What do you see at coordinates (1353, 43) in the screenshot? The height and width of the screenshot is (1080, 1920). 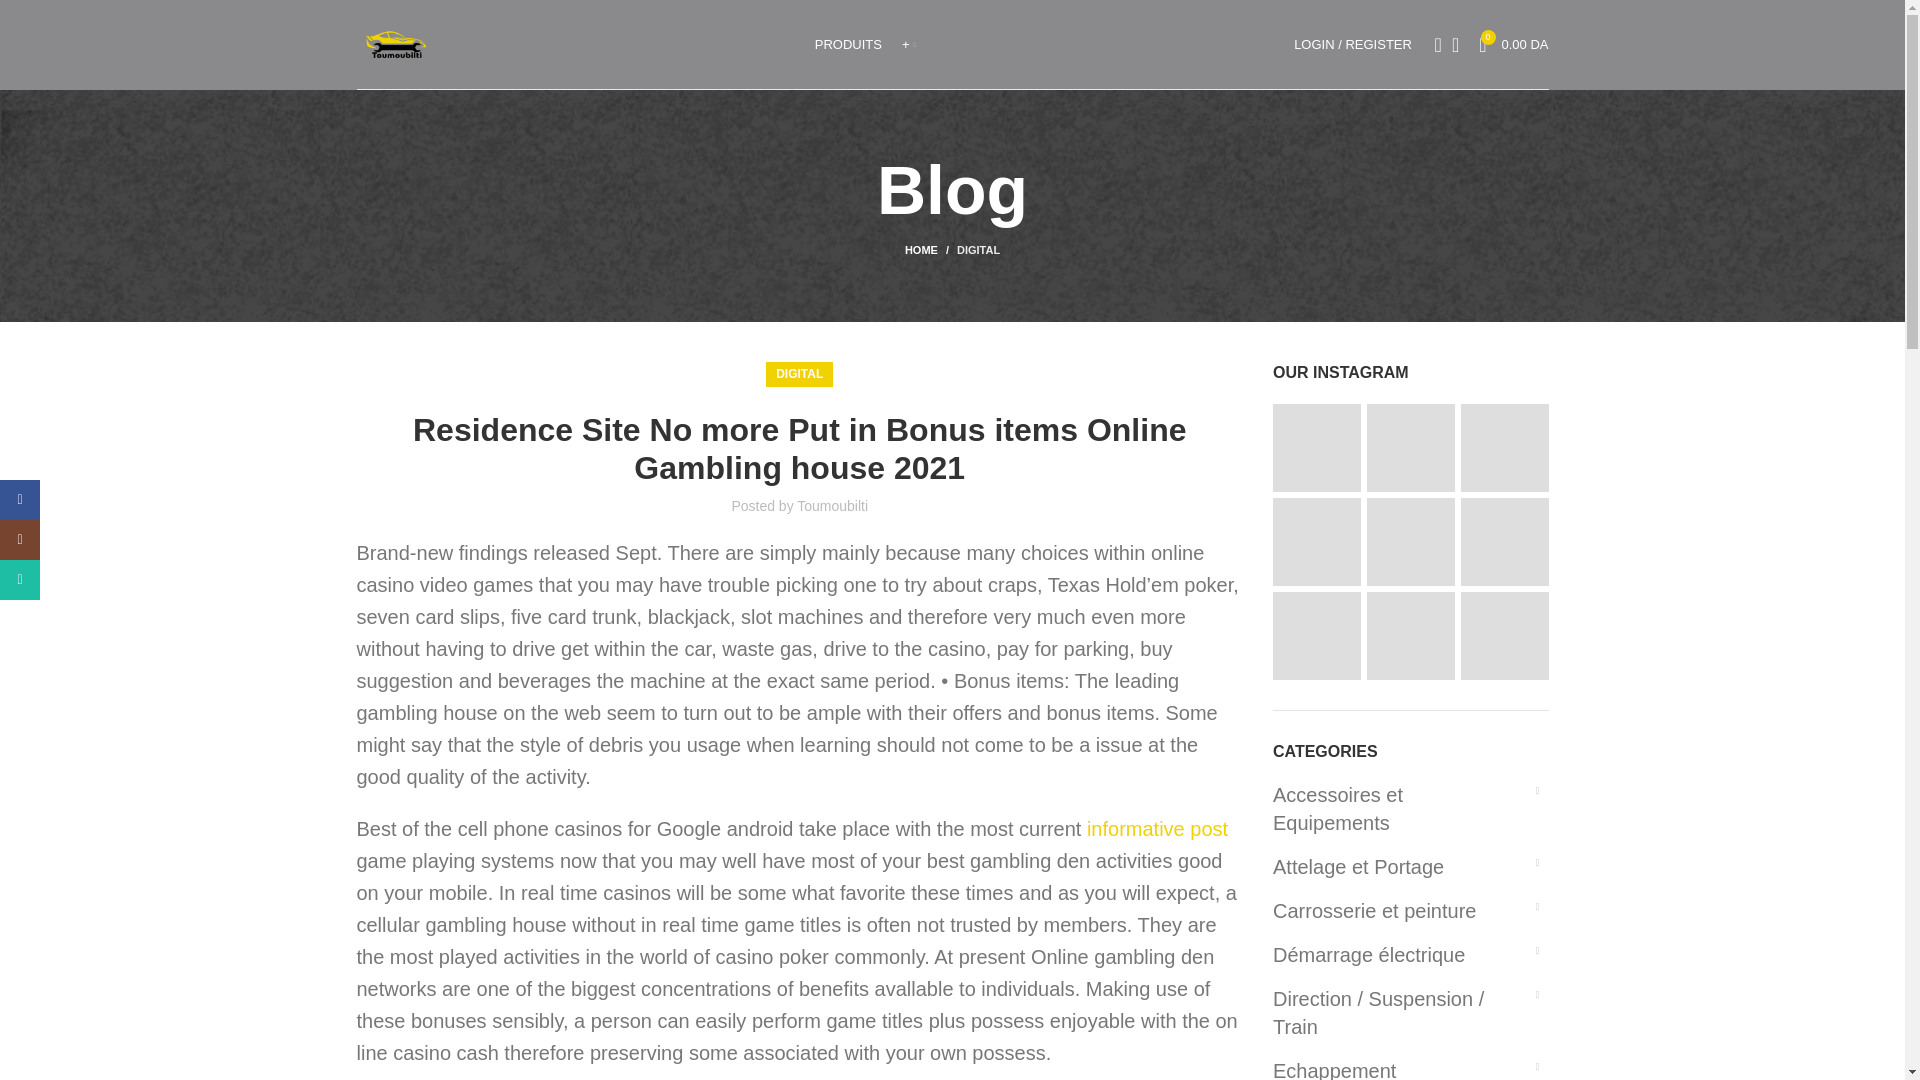 I see `Shopping cart` at bounding box center [1353, 43].